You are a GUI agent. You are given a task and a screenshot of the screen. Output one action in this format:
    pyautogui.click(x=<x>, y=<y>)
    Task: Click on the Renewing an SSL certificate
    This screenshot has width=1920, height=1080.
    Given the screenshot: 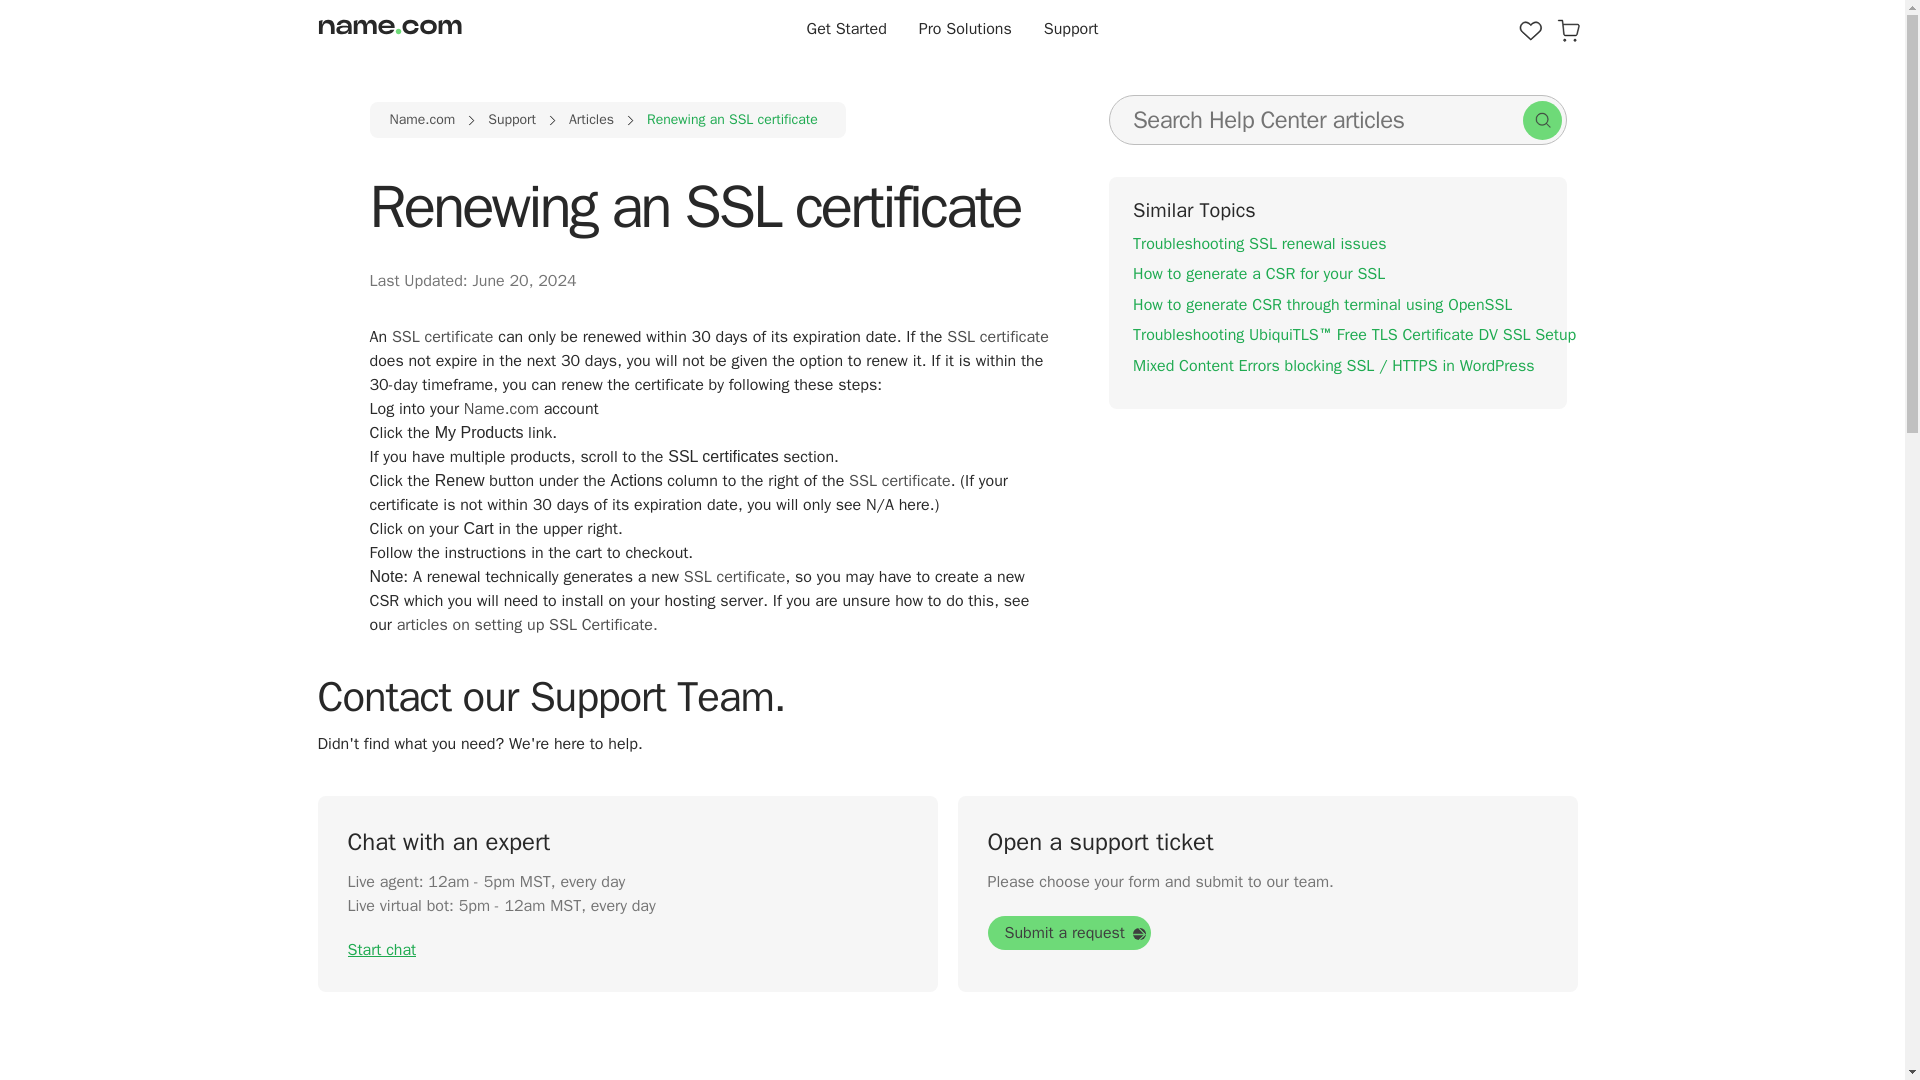 What is the action you would take?
    pyautogui.click(x=732, y=120)
    